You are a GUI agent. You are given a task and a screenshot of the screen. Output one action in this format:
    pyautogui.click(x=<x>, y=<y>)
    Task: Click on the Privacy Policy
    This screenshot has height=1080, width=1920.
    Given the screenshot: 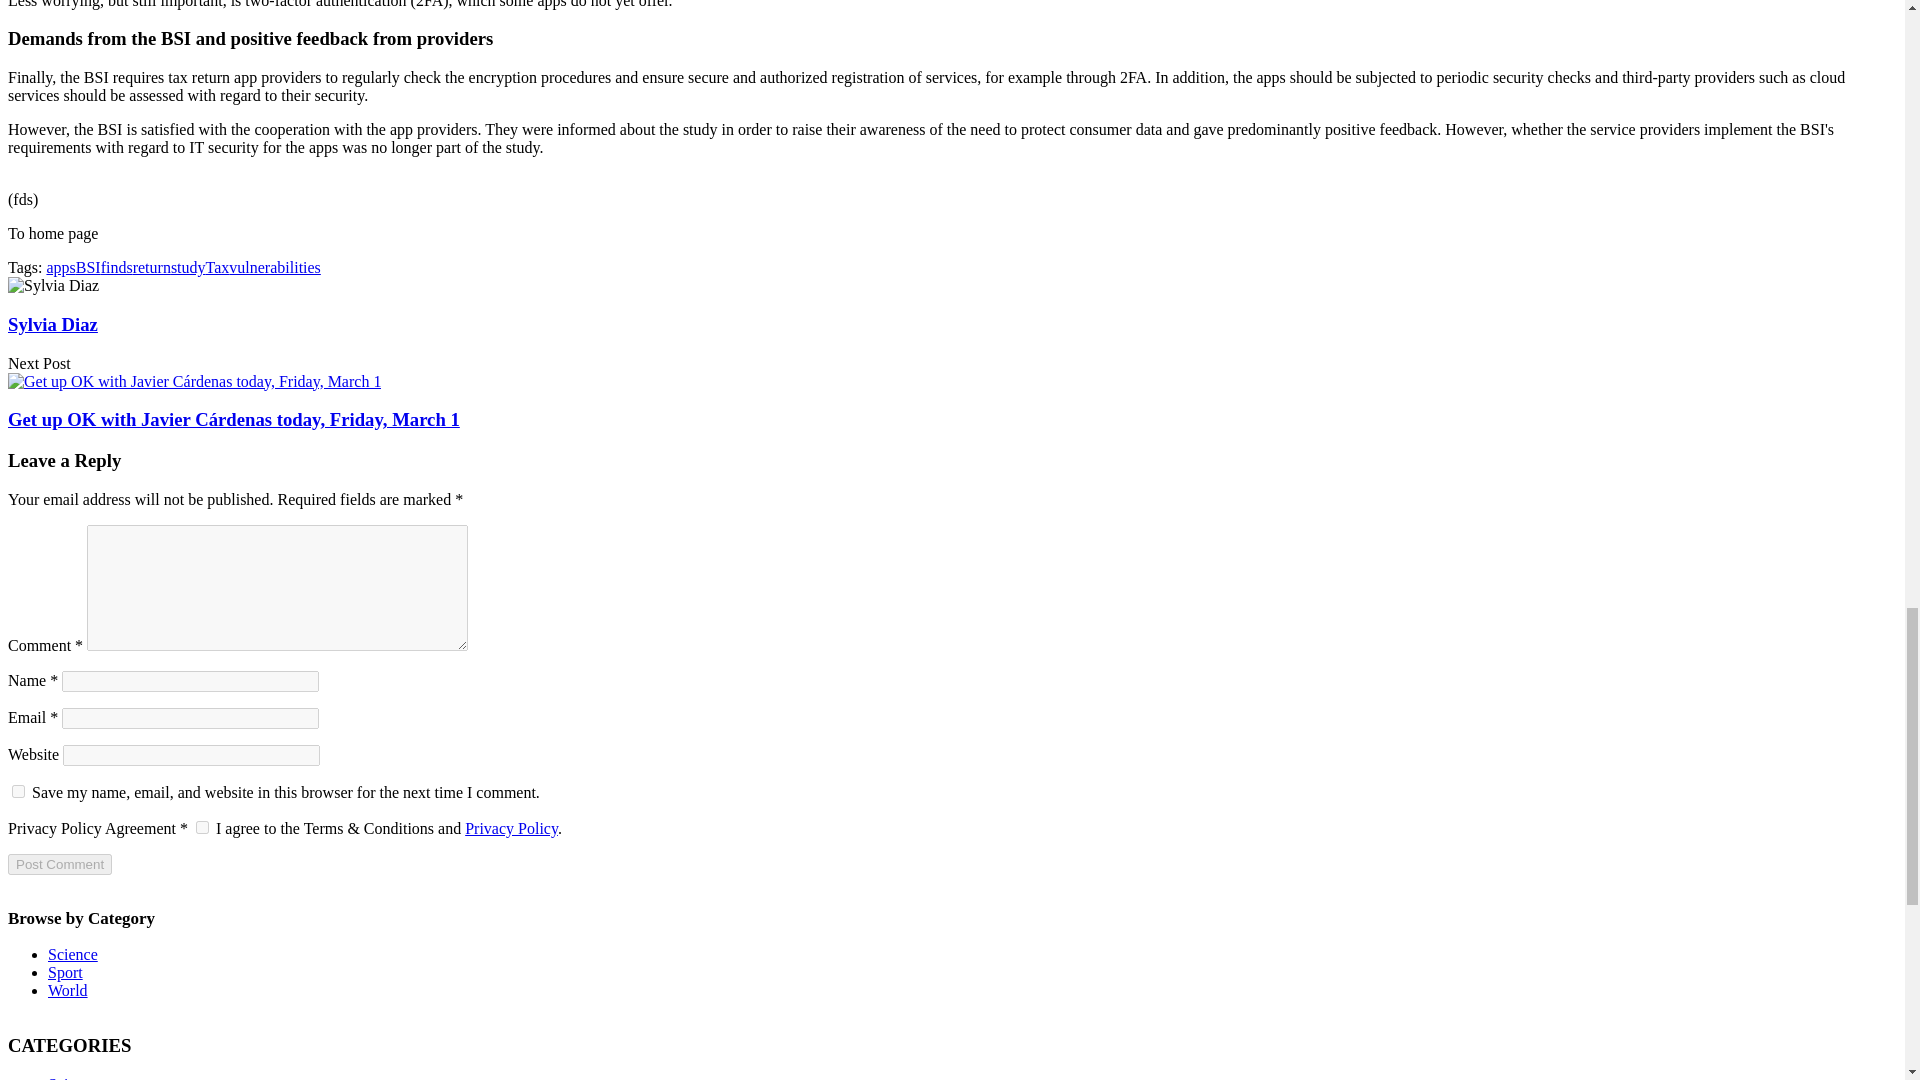 What is the action you would take?
    pyautogui.click(x=511, y=828)
    